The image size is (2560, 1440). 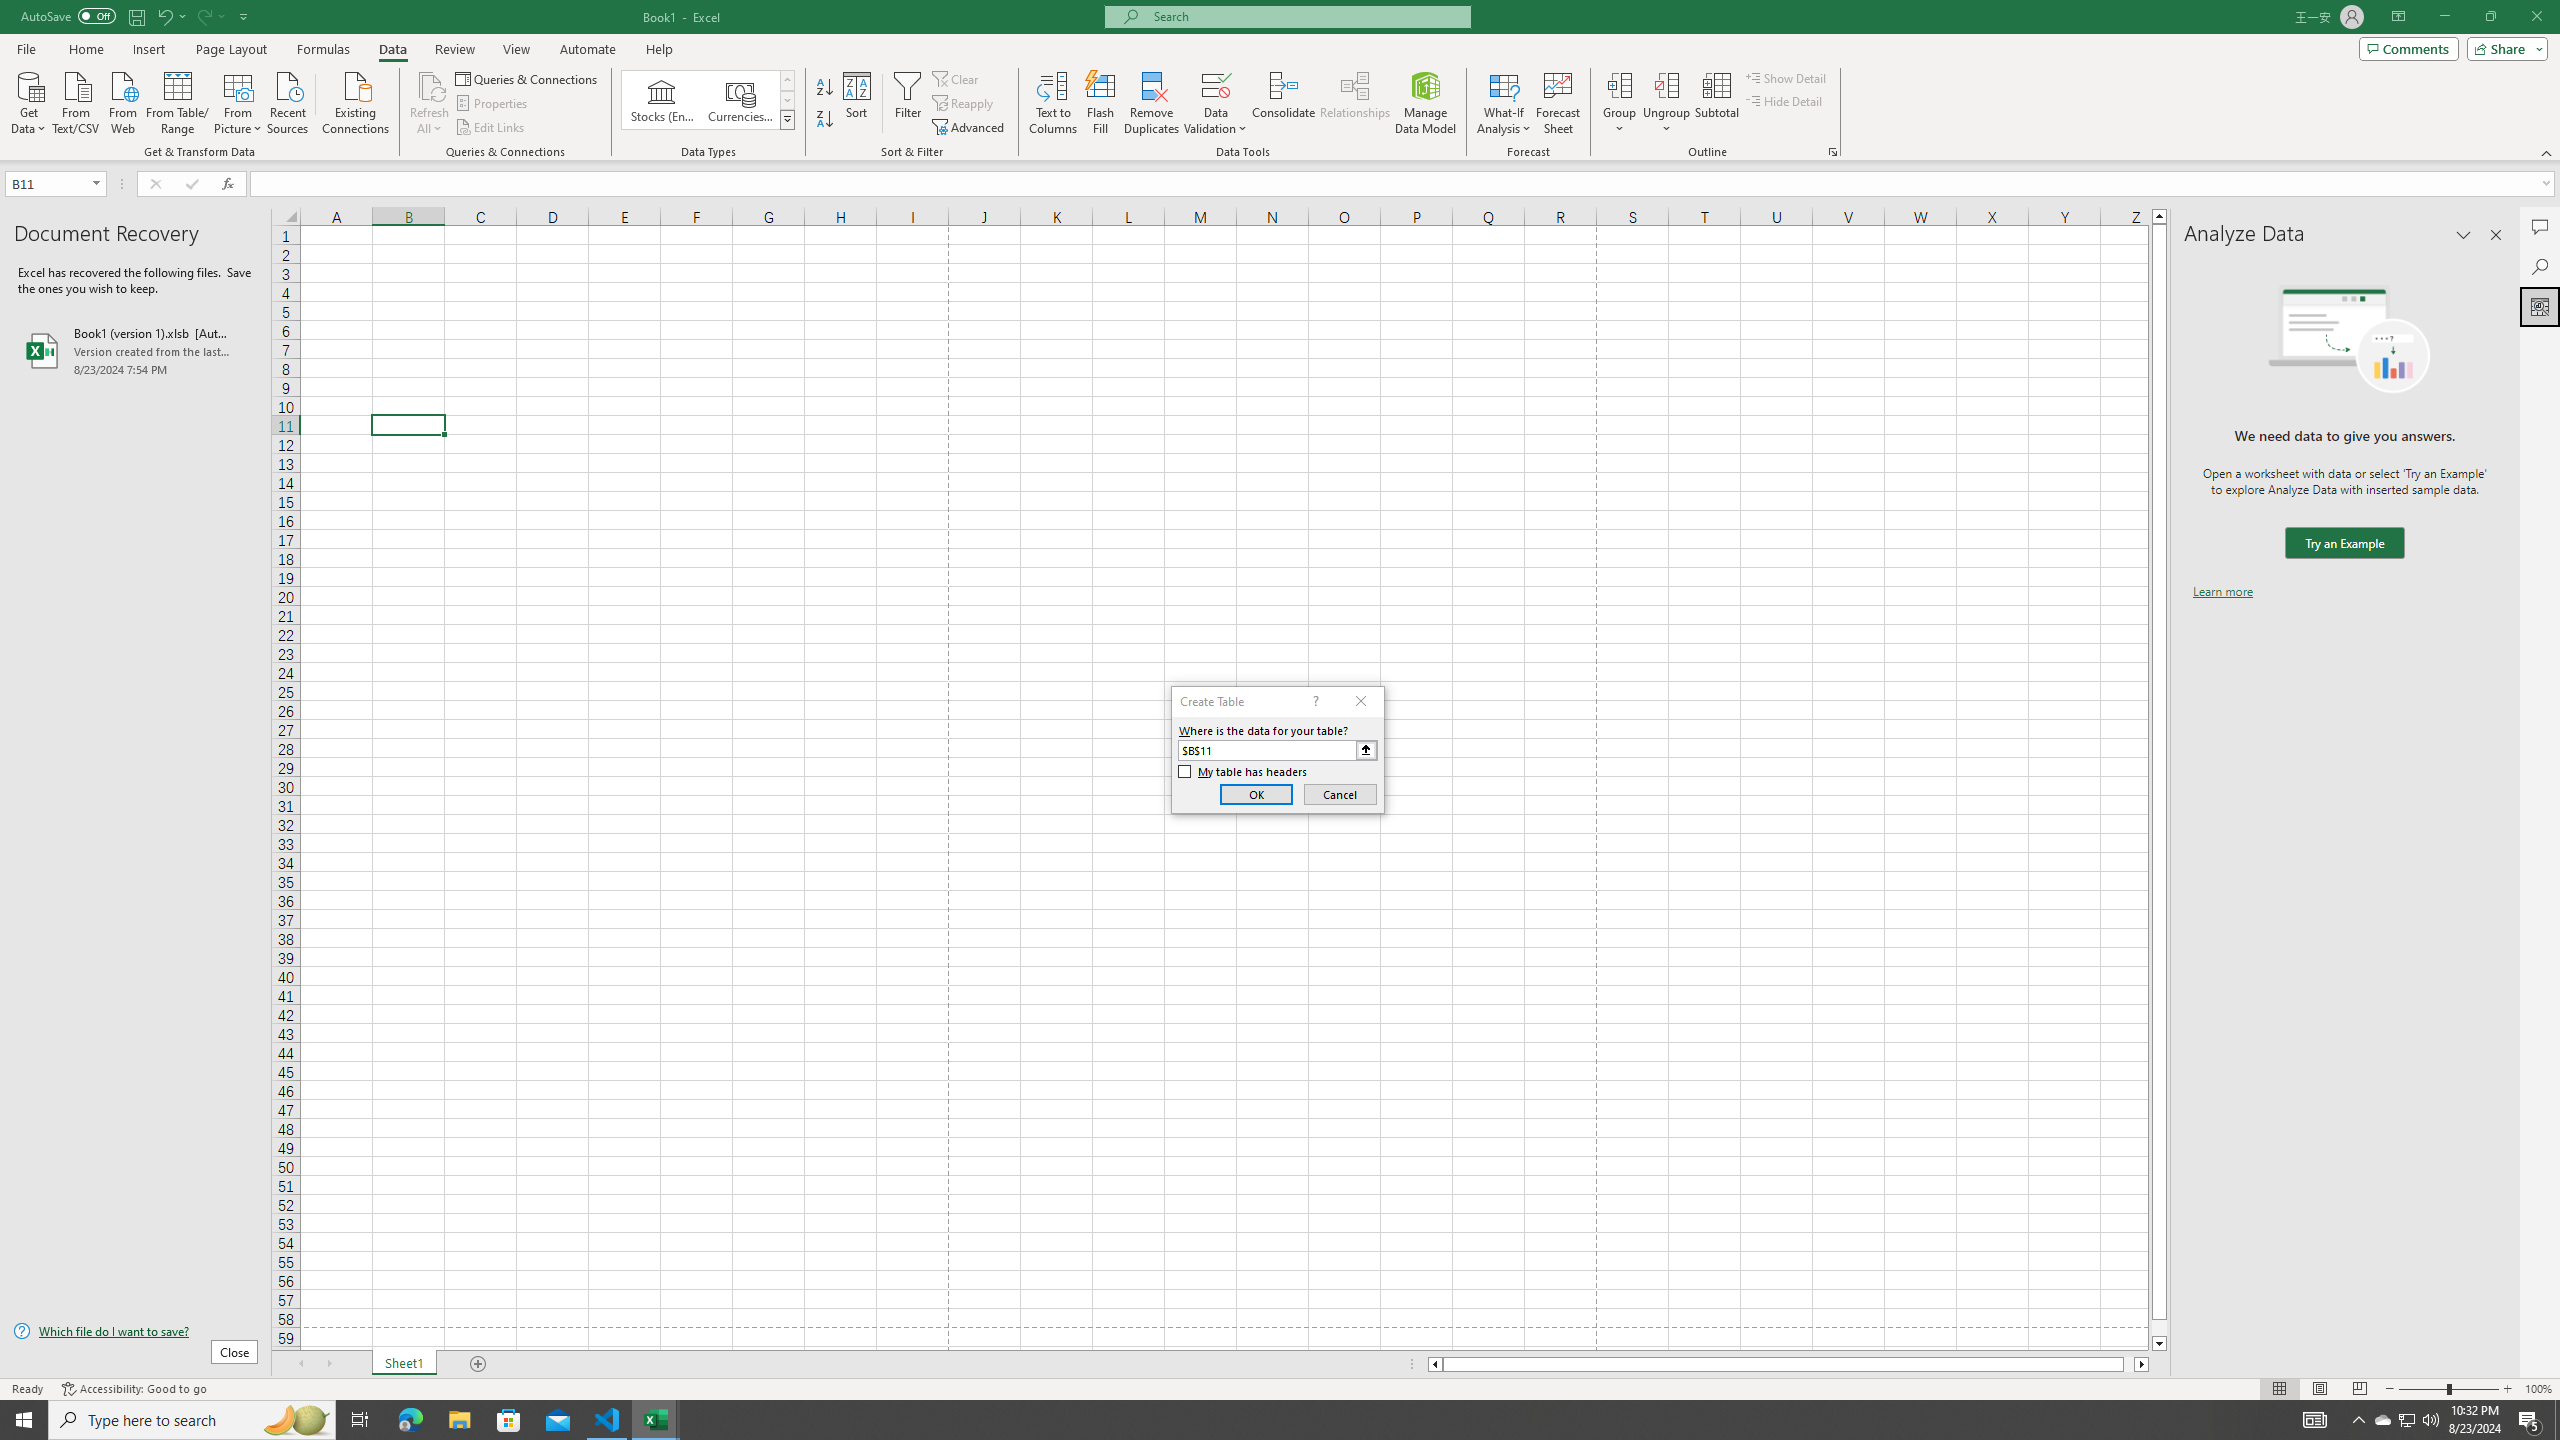 What do you see at coordinates (708, 100) in the screenshot?
I see `AutomationID: ConvertToLinkedEntity` at bounding box center [708, 100].